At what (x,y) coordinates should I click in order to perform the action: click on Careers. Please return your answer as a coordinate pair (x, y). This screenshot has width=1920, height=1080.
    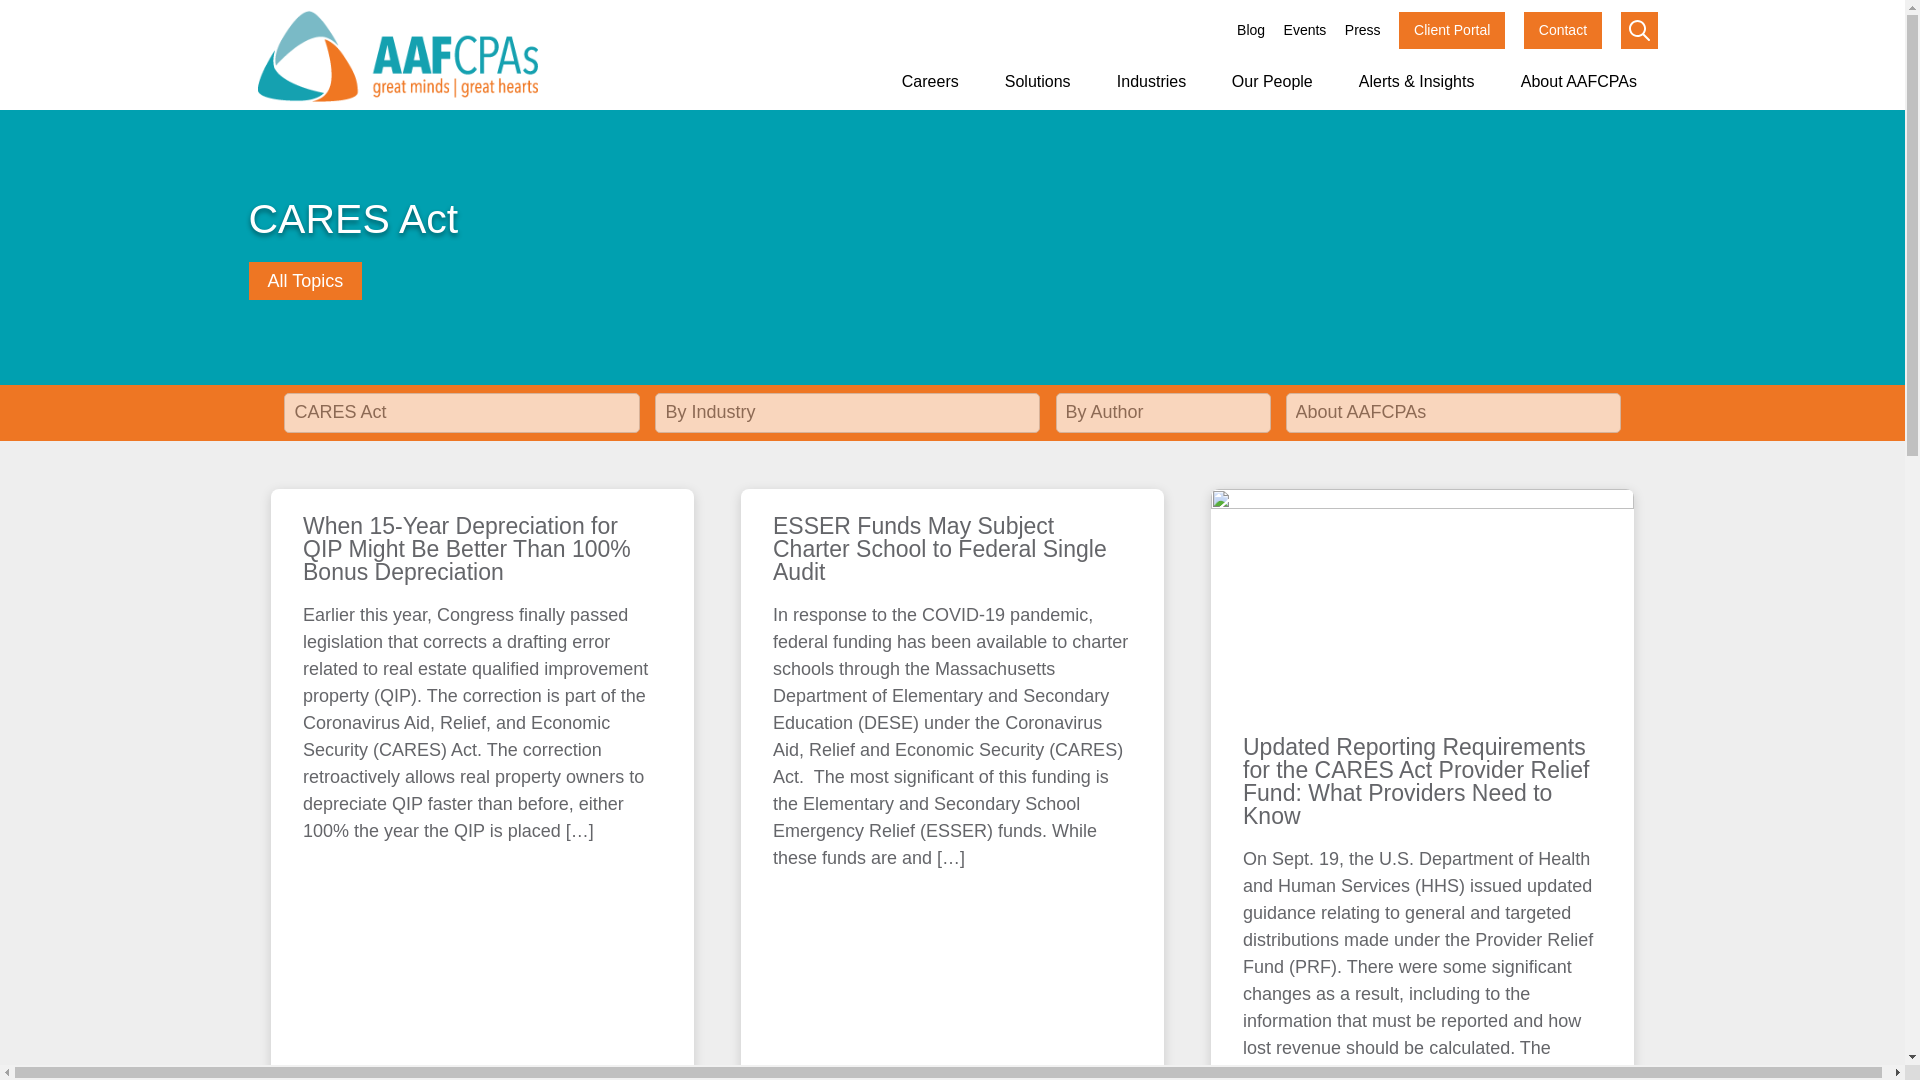
    Looking at the image, I should click on (930, 82).